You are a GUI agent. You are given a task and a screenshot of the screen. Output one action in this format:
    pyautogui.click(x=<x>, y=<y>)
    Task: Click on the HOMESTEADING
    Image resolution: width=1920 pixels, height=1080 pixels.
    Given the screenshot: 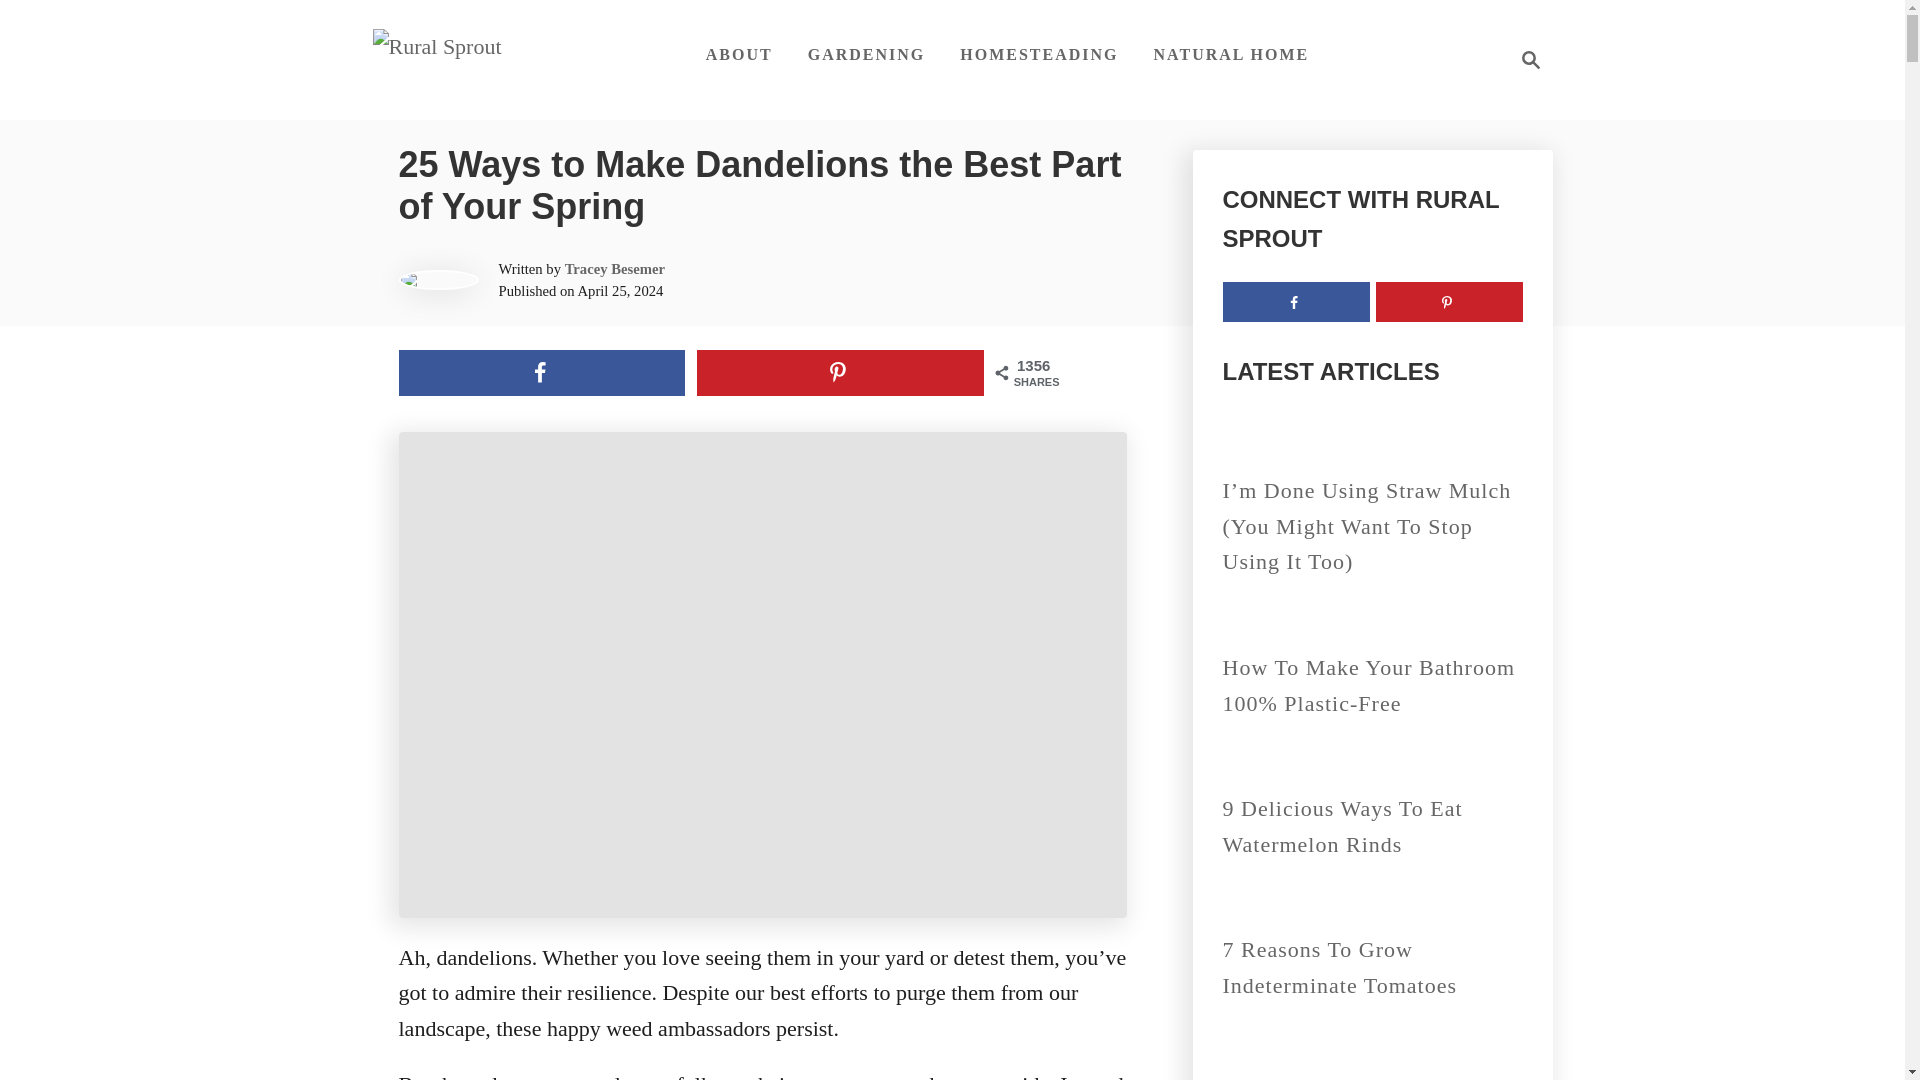 What is the action you would take?
    pyautogui.click(x=1039, y=54)
    